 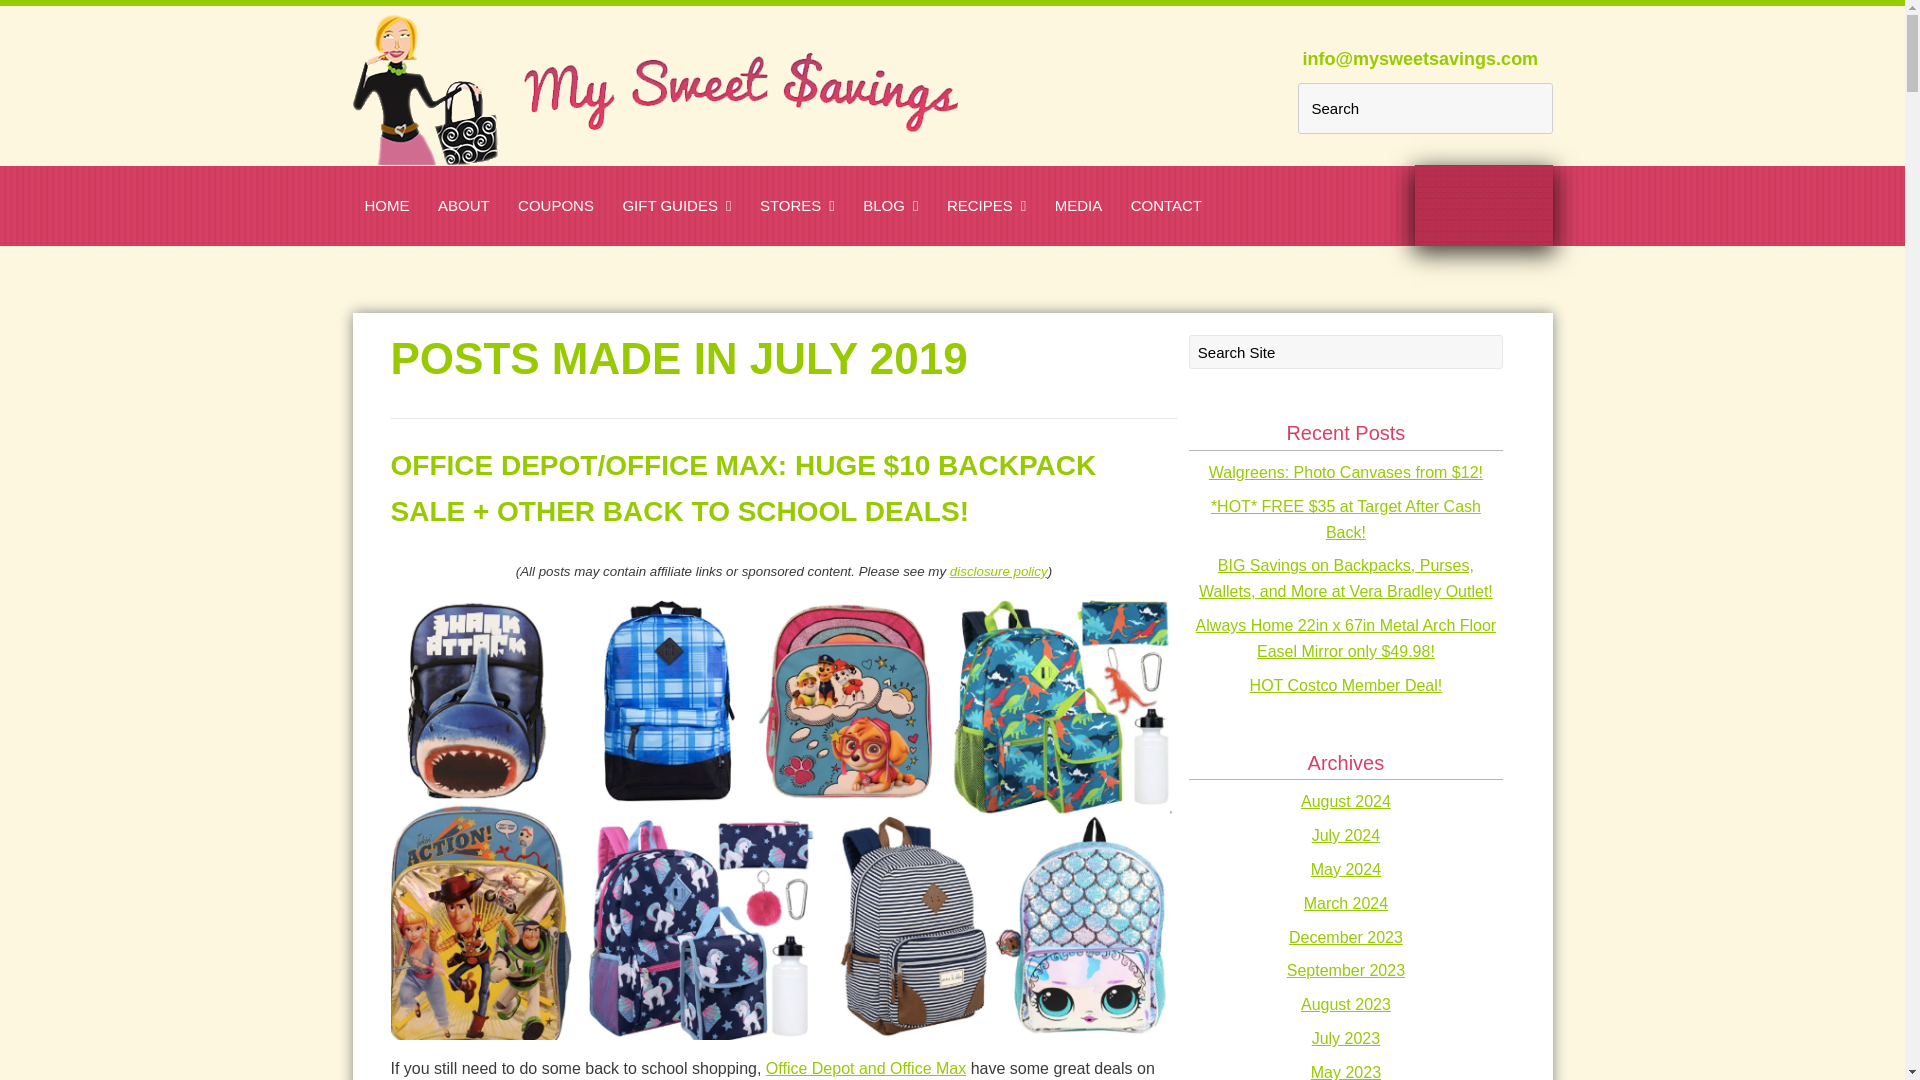 I want to click on HOLIDAY 2018, so click(x=758, y=248).